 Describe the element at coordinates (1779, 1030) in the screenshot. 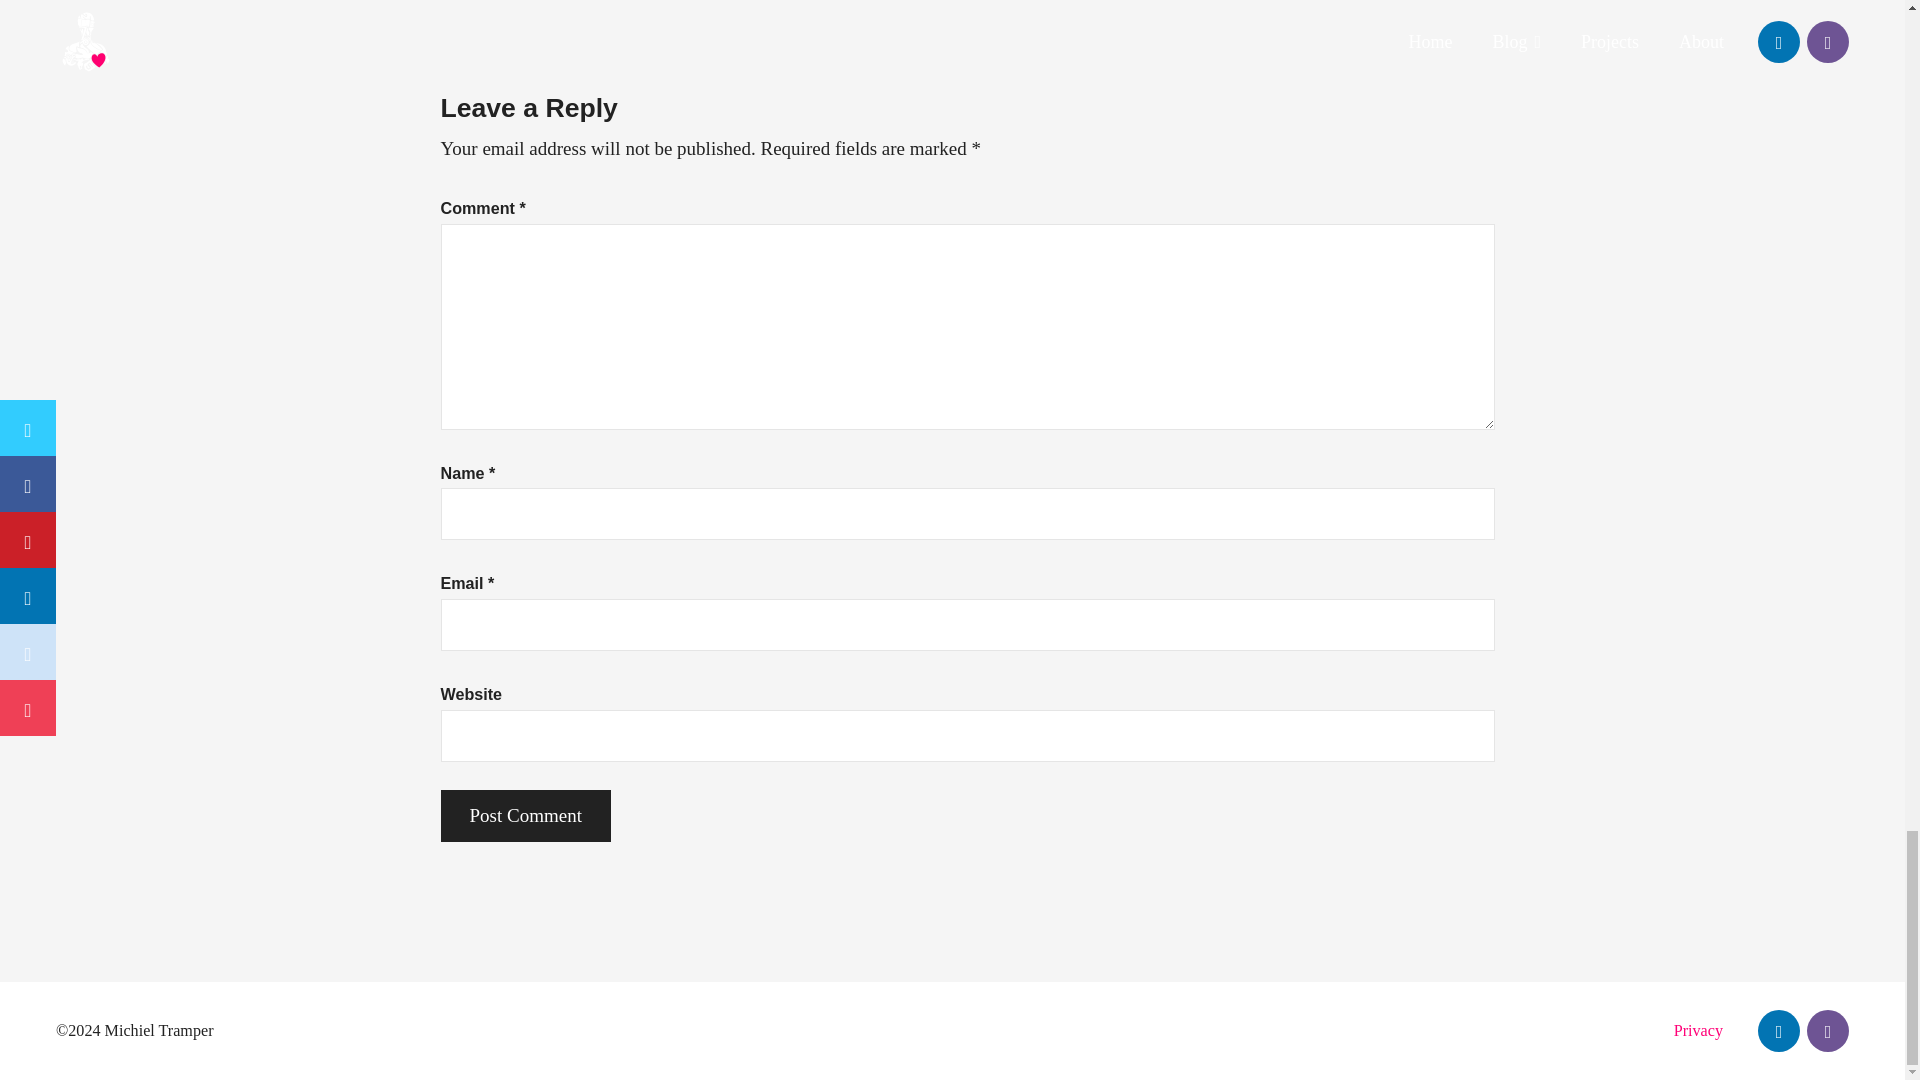

I see `Linkedin` at that location.